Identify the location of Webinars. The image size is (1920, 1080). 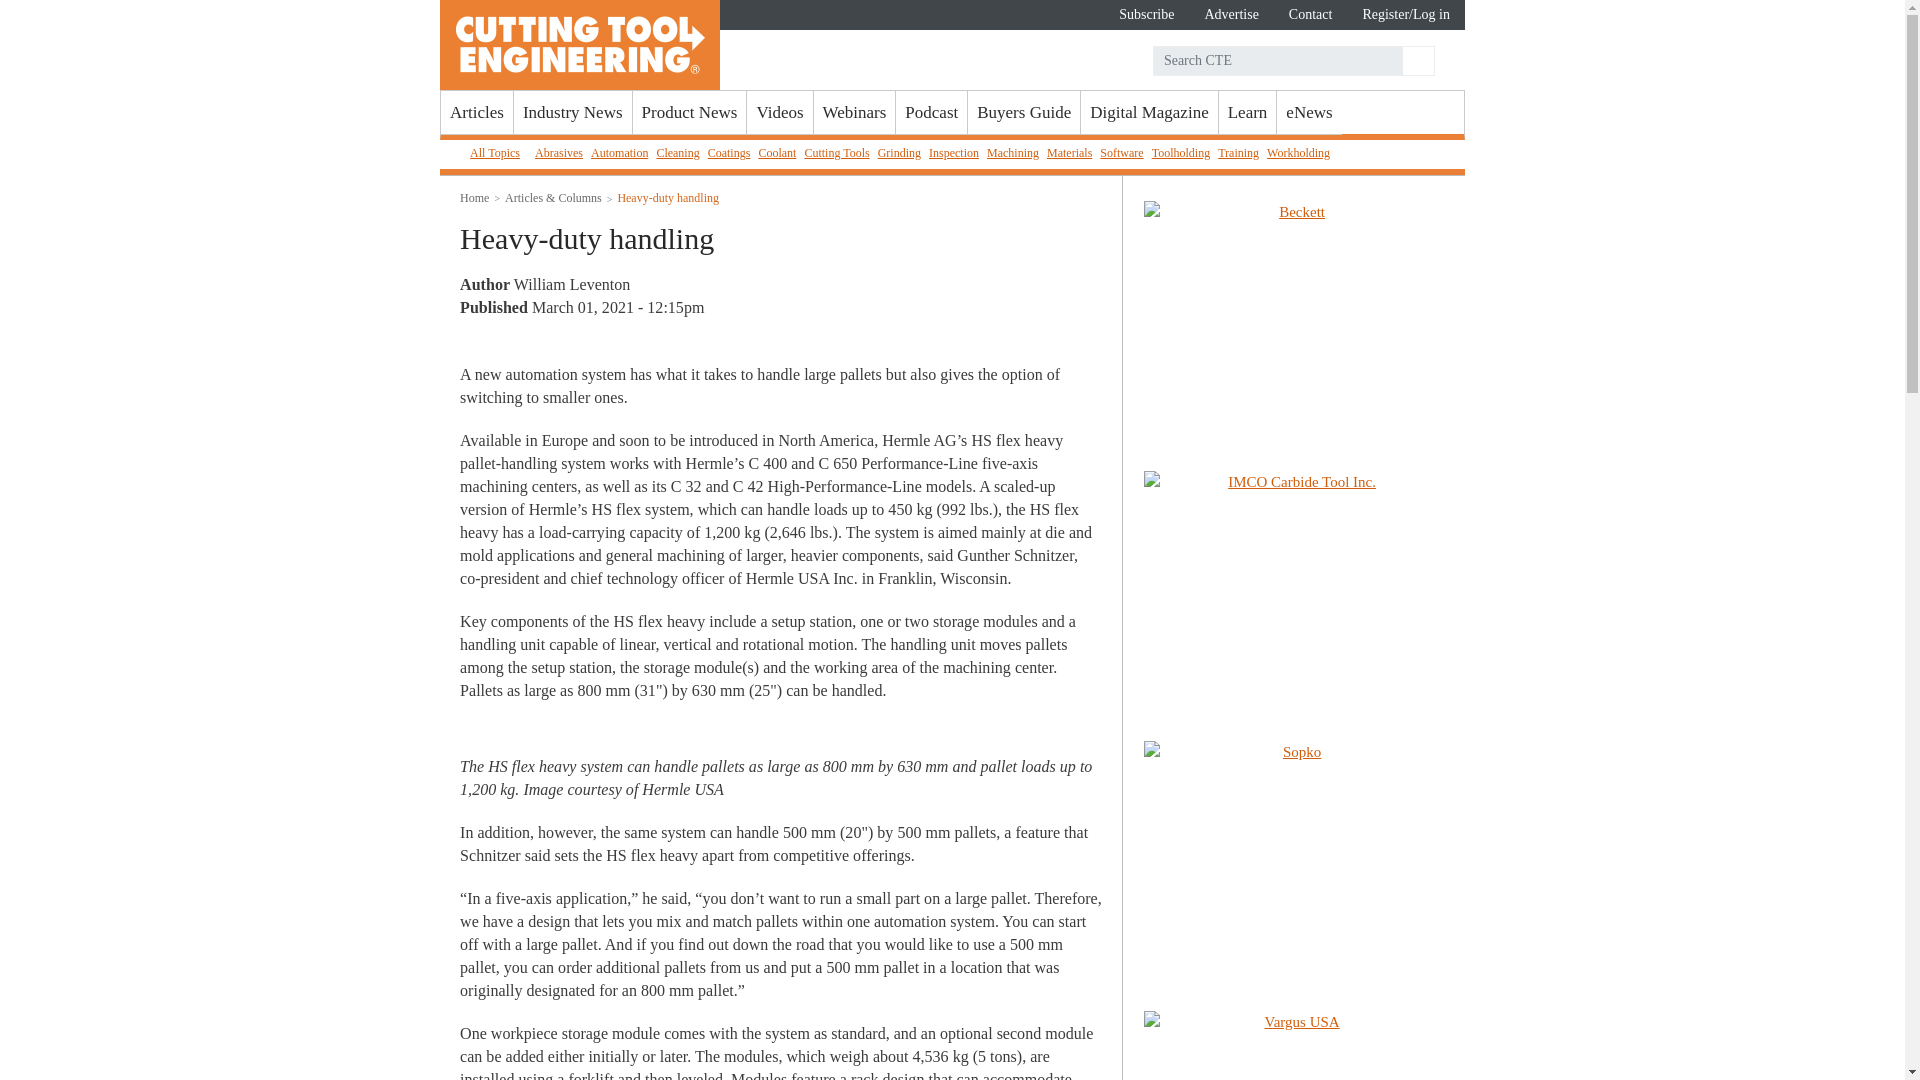
(855, 112).